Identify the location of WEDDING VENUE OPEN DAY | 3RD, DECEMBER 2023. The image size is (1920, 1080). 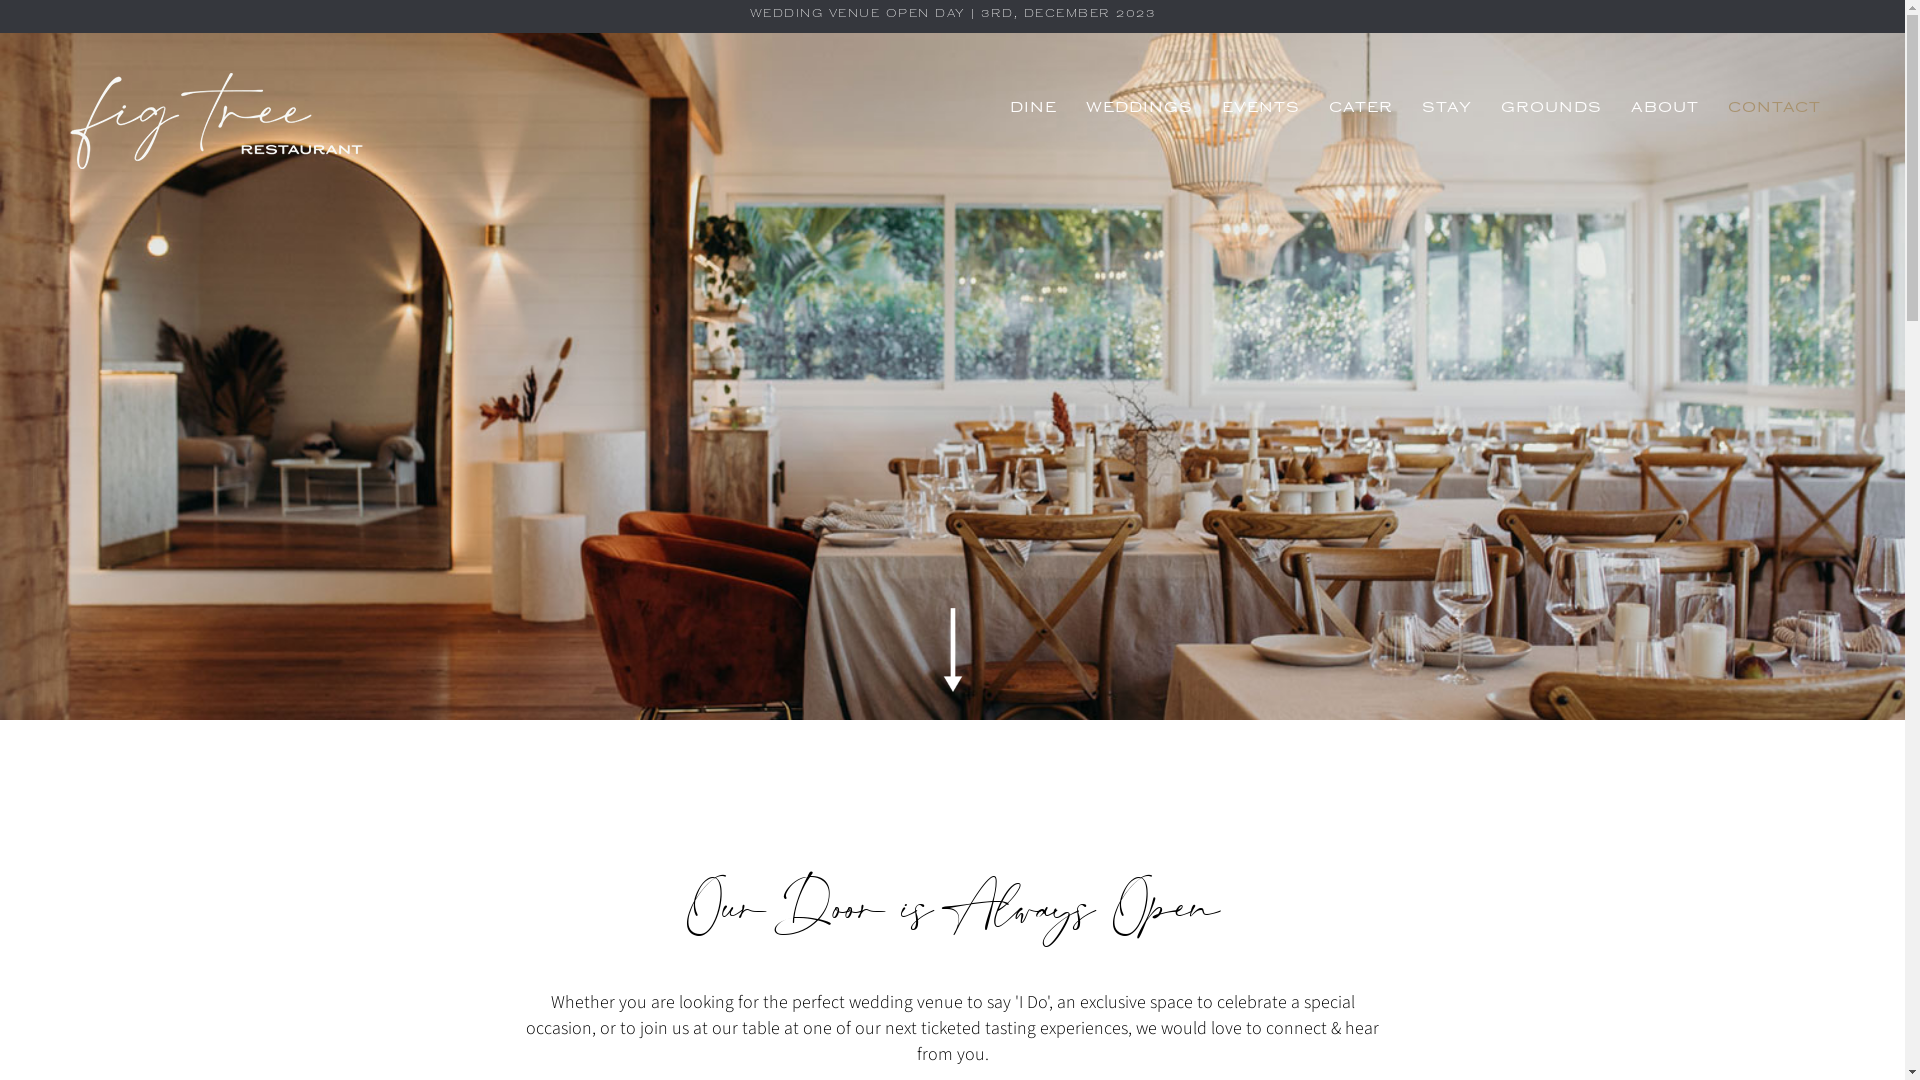
(953, 14).